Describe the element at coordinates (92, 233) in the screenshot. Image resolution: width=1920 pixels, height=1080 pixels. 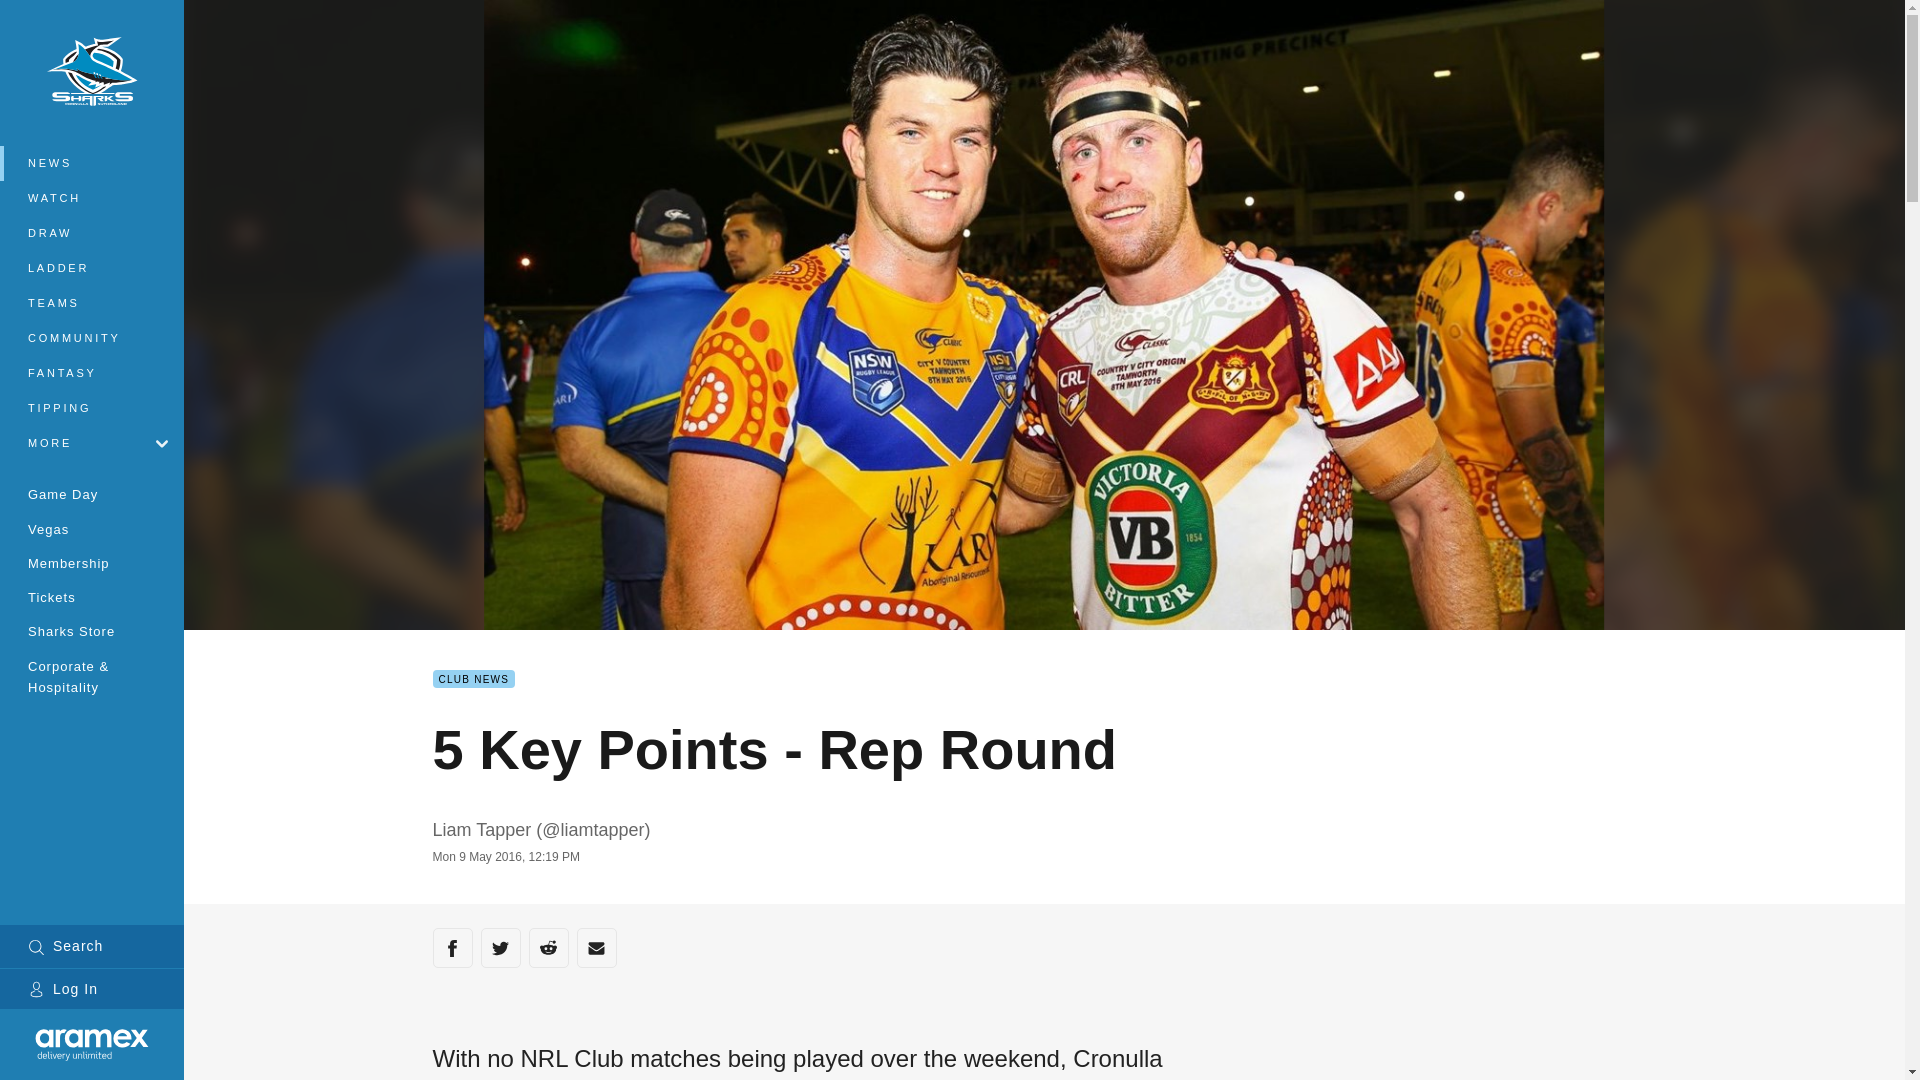
I see `DRAW` at that location.